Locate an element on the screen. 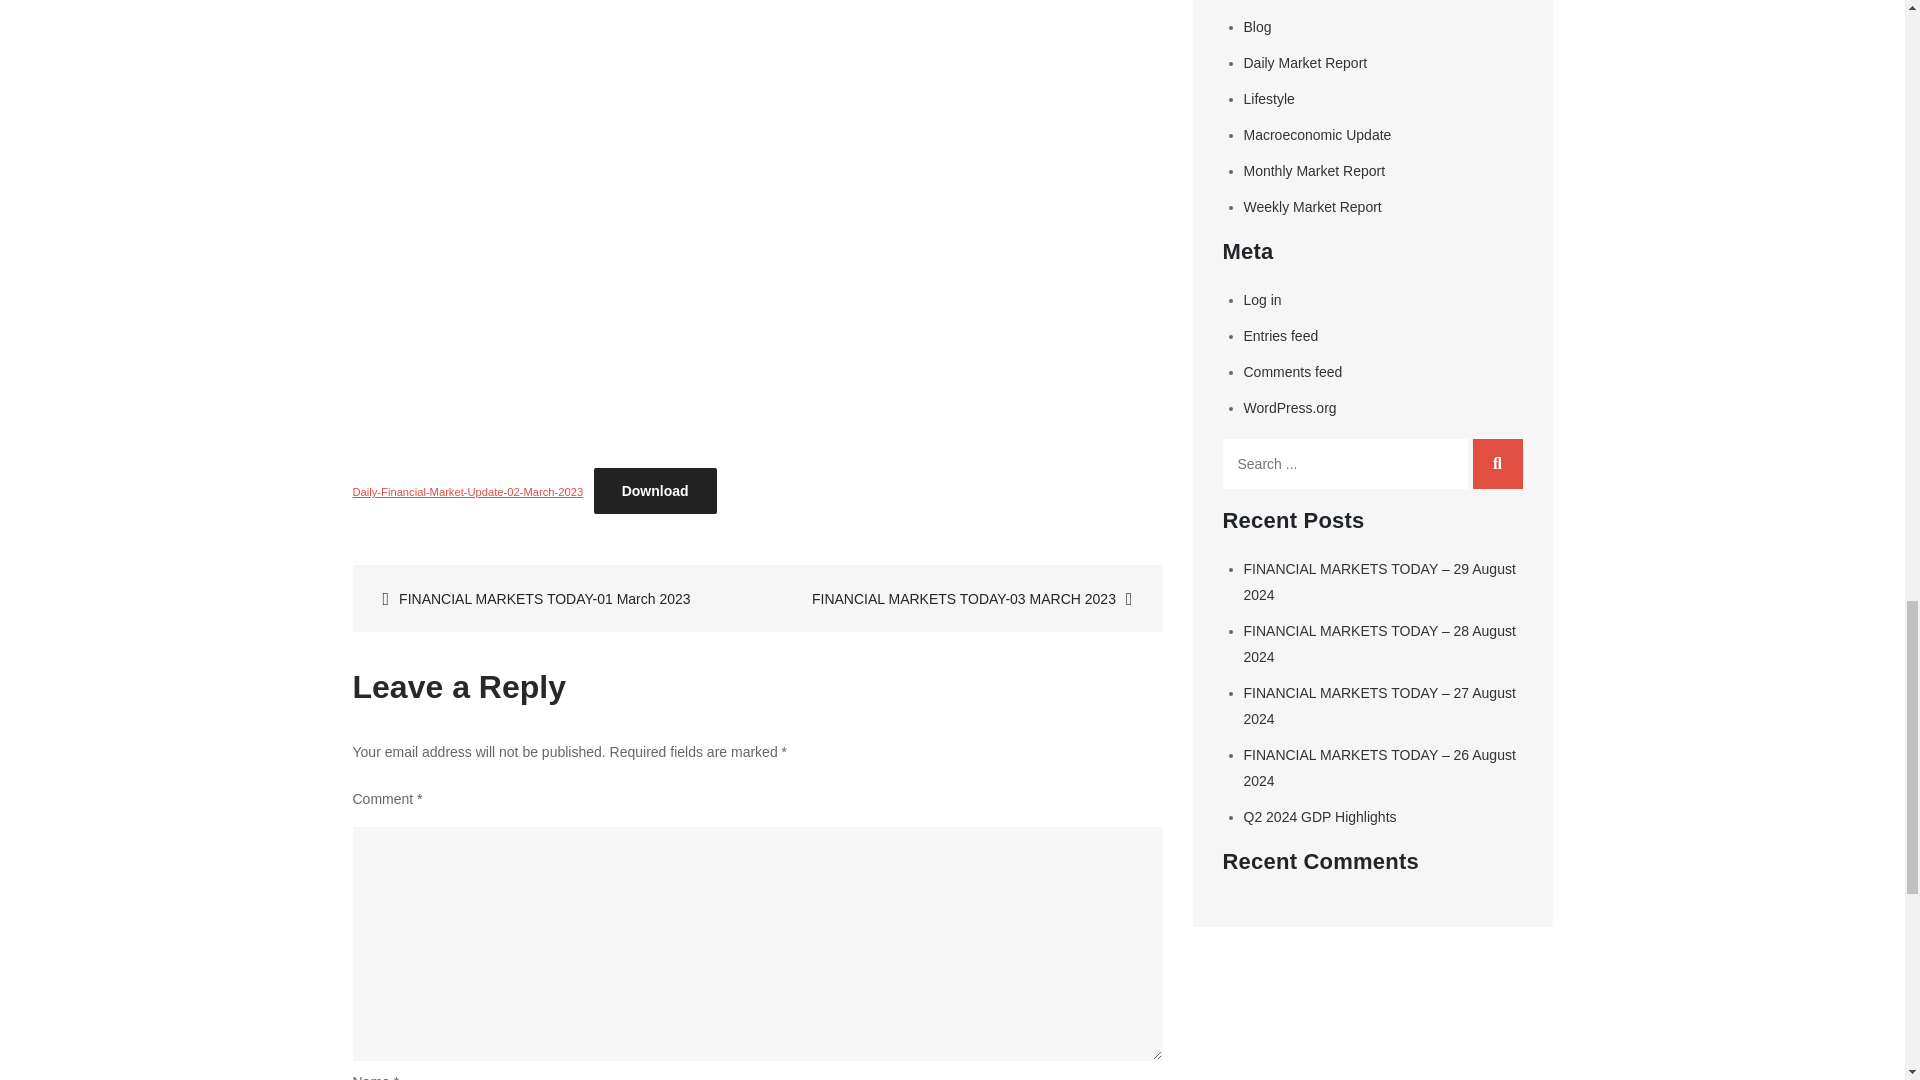 This screenshot has width=1920, height=1080. Search for: is located at coordinates (1344, 464).